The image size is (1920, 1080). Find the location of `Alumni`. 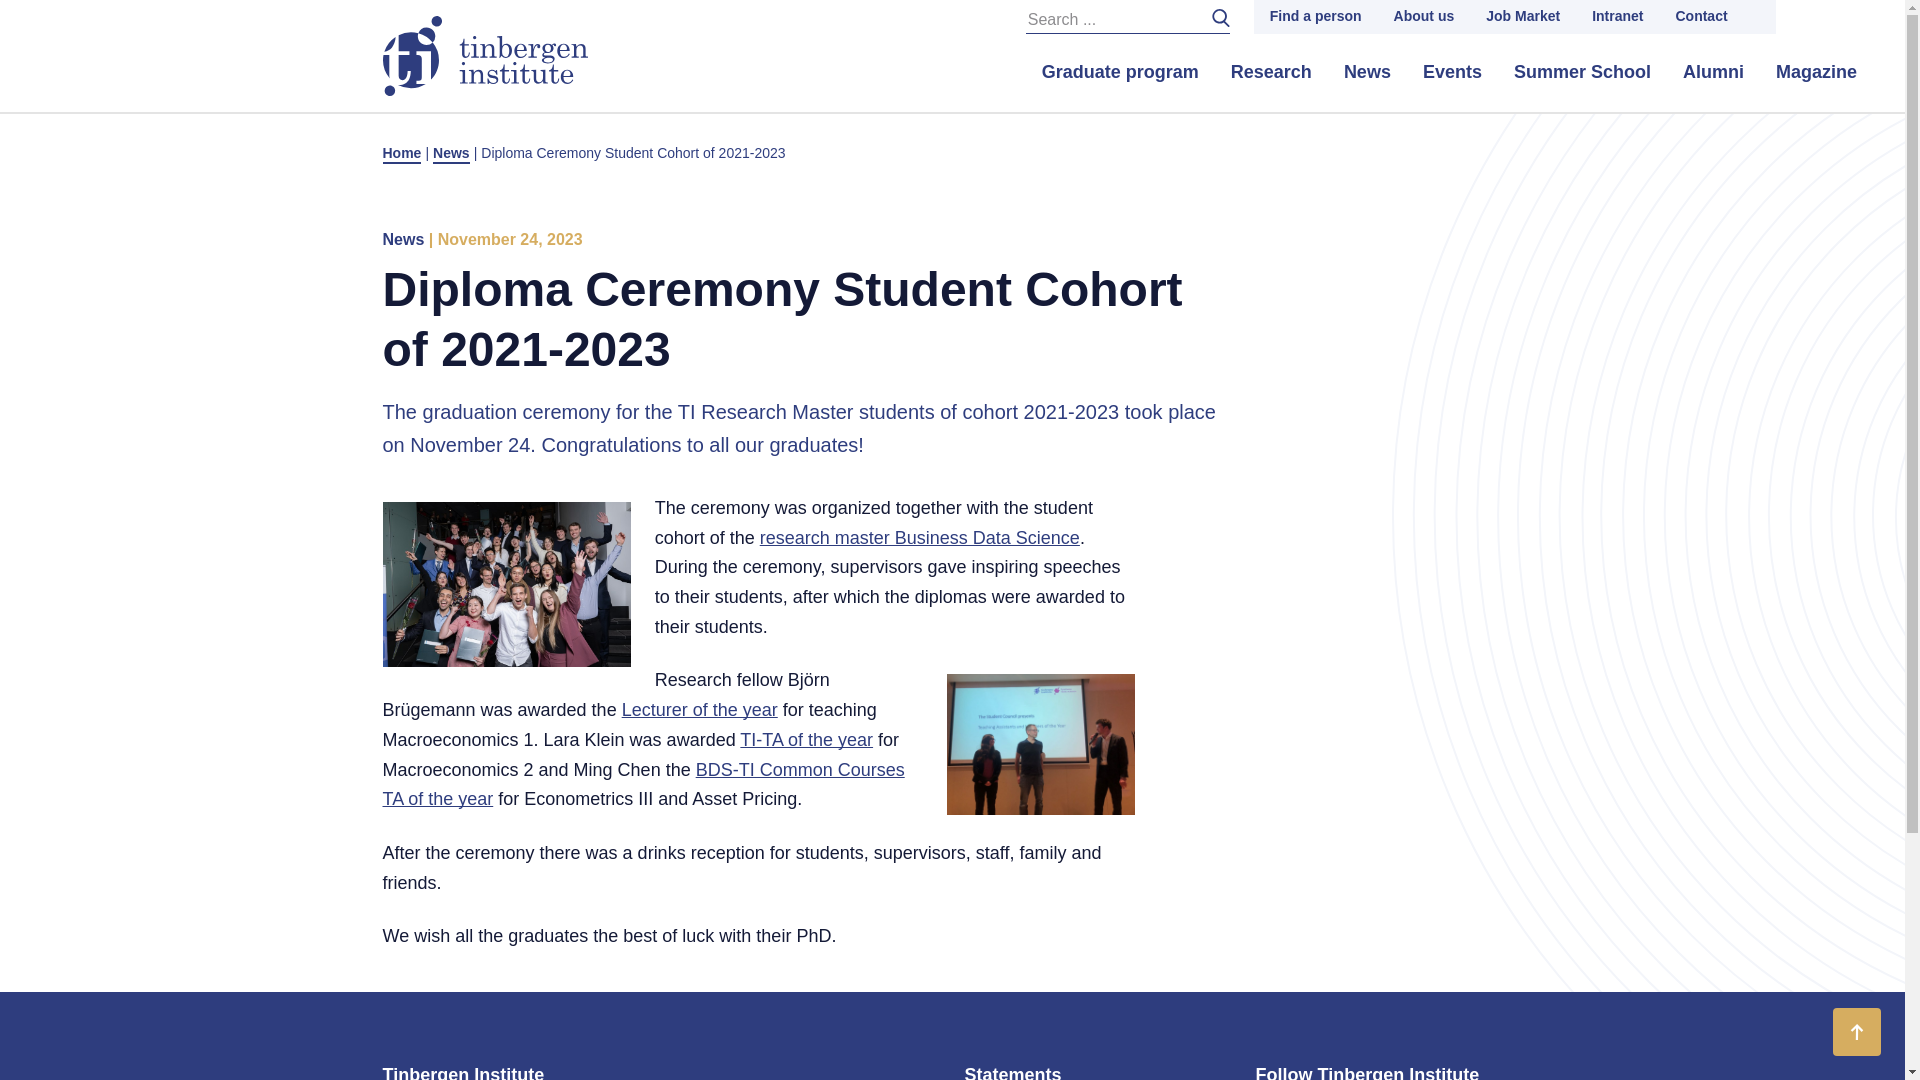

Alumni is located at coordinates (1713, 72).